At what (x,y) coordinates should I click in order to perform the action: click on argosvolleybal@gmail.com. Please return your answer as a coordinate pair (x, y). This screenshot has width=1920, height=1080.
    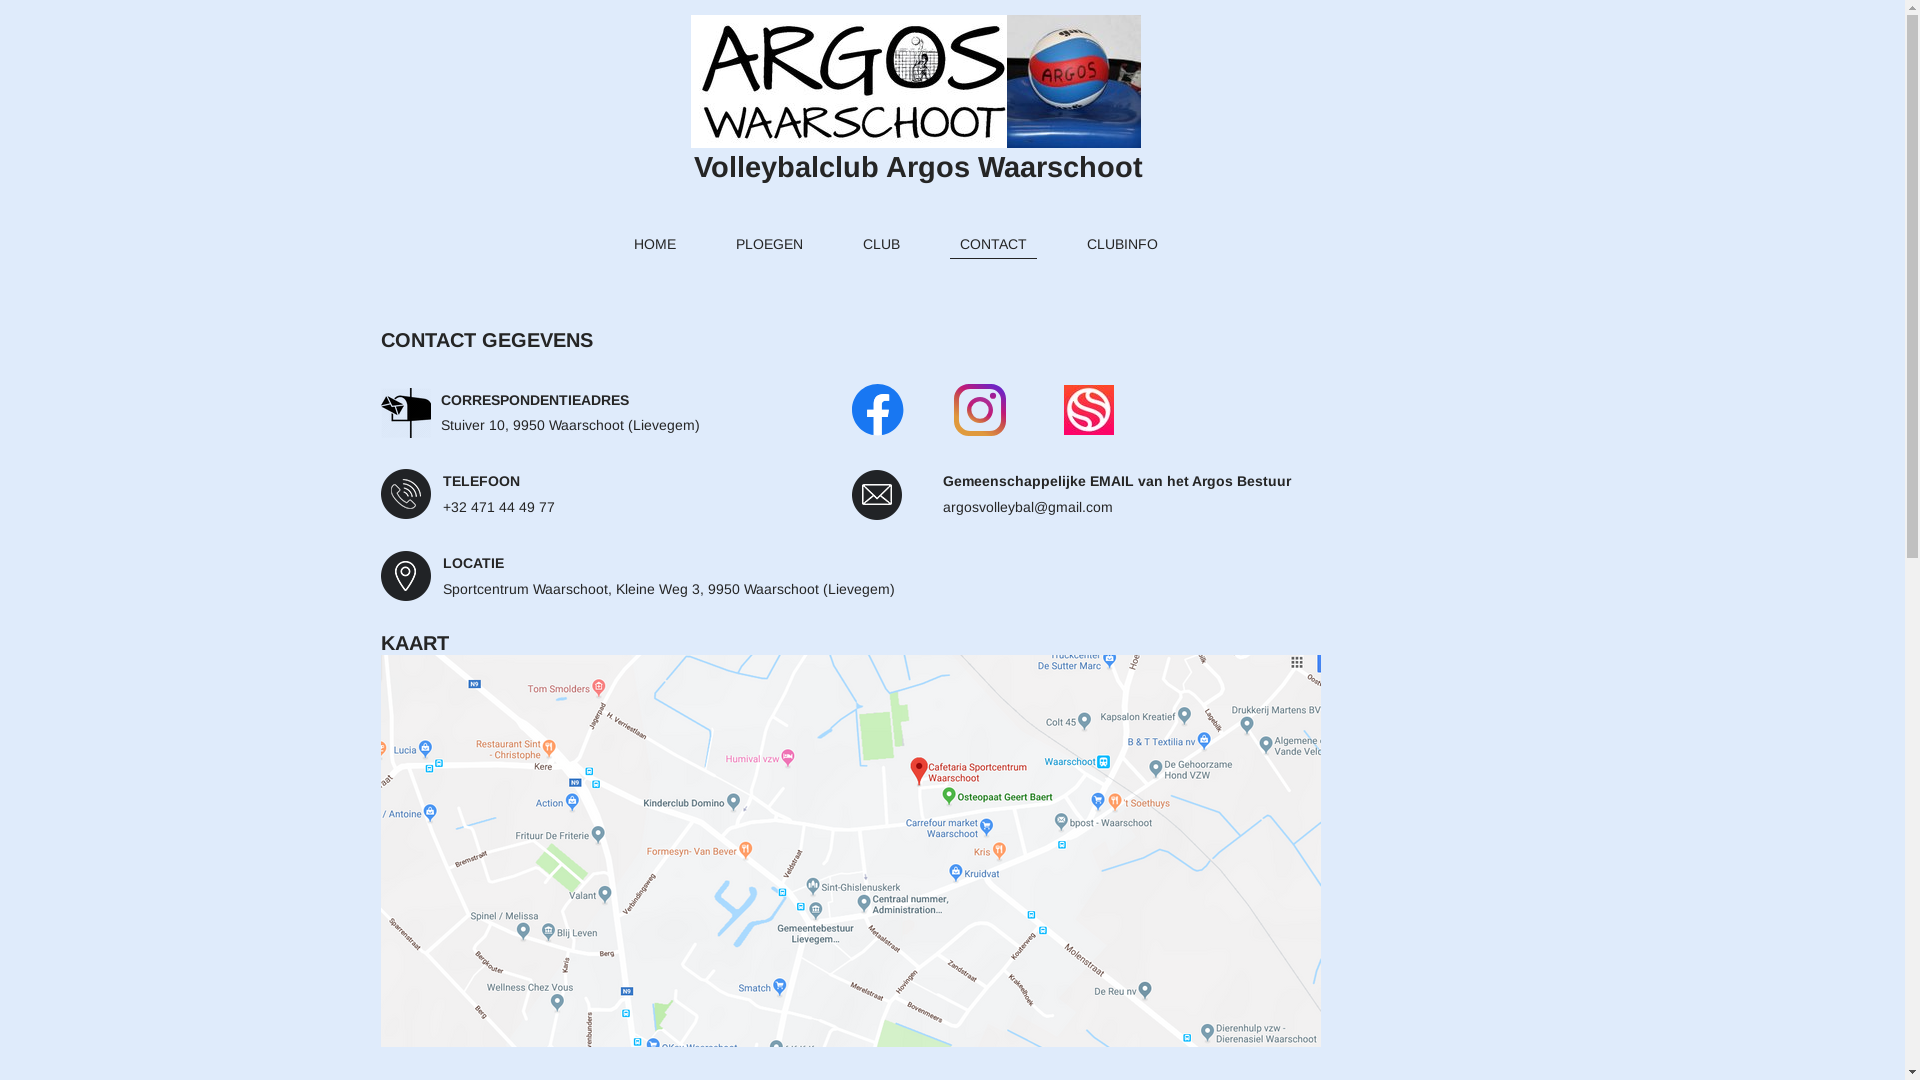
    Looking at the image, I should click on (1027, 507).